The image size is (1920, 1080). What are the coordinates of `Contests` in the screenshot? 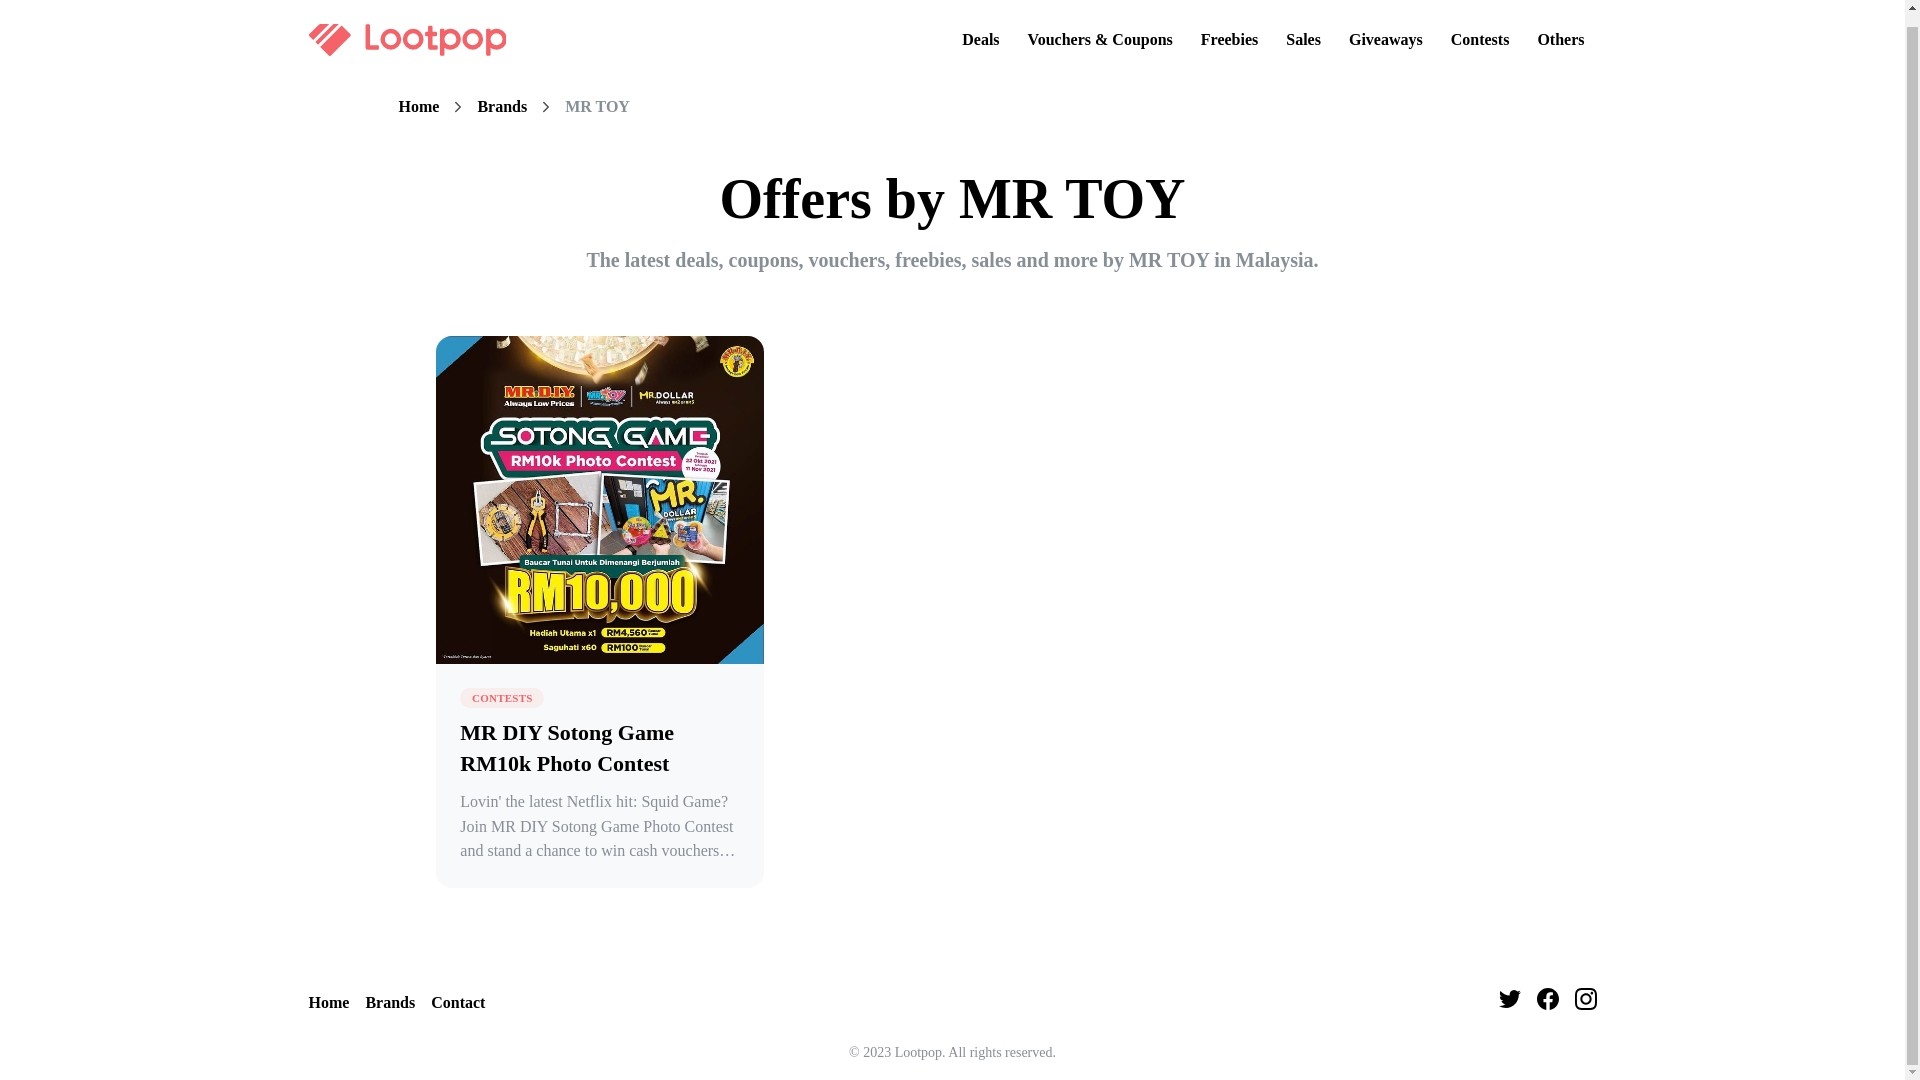 It's located at (1480, 28).